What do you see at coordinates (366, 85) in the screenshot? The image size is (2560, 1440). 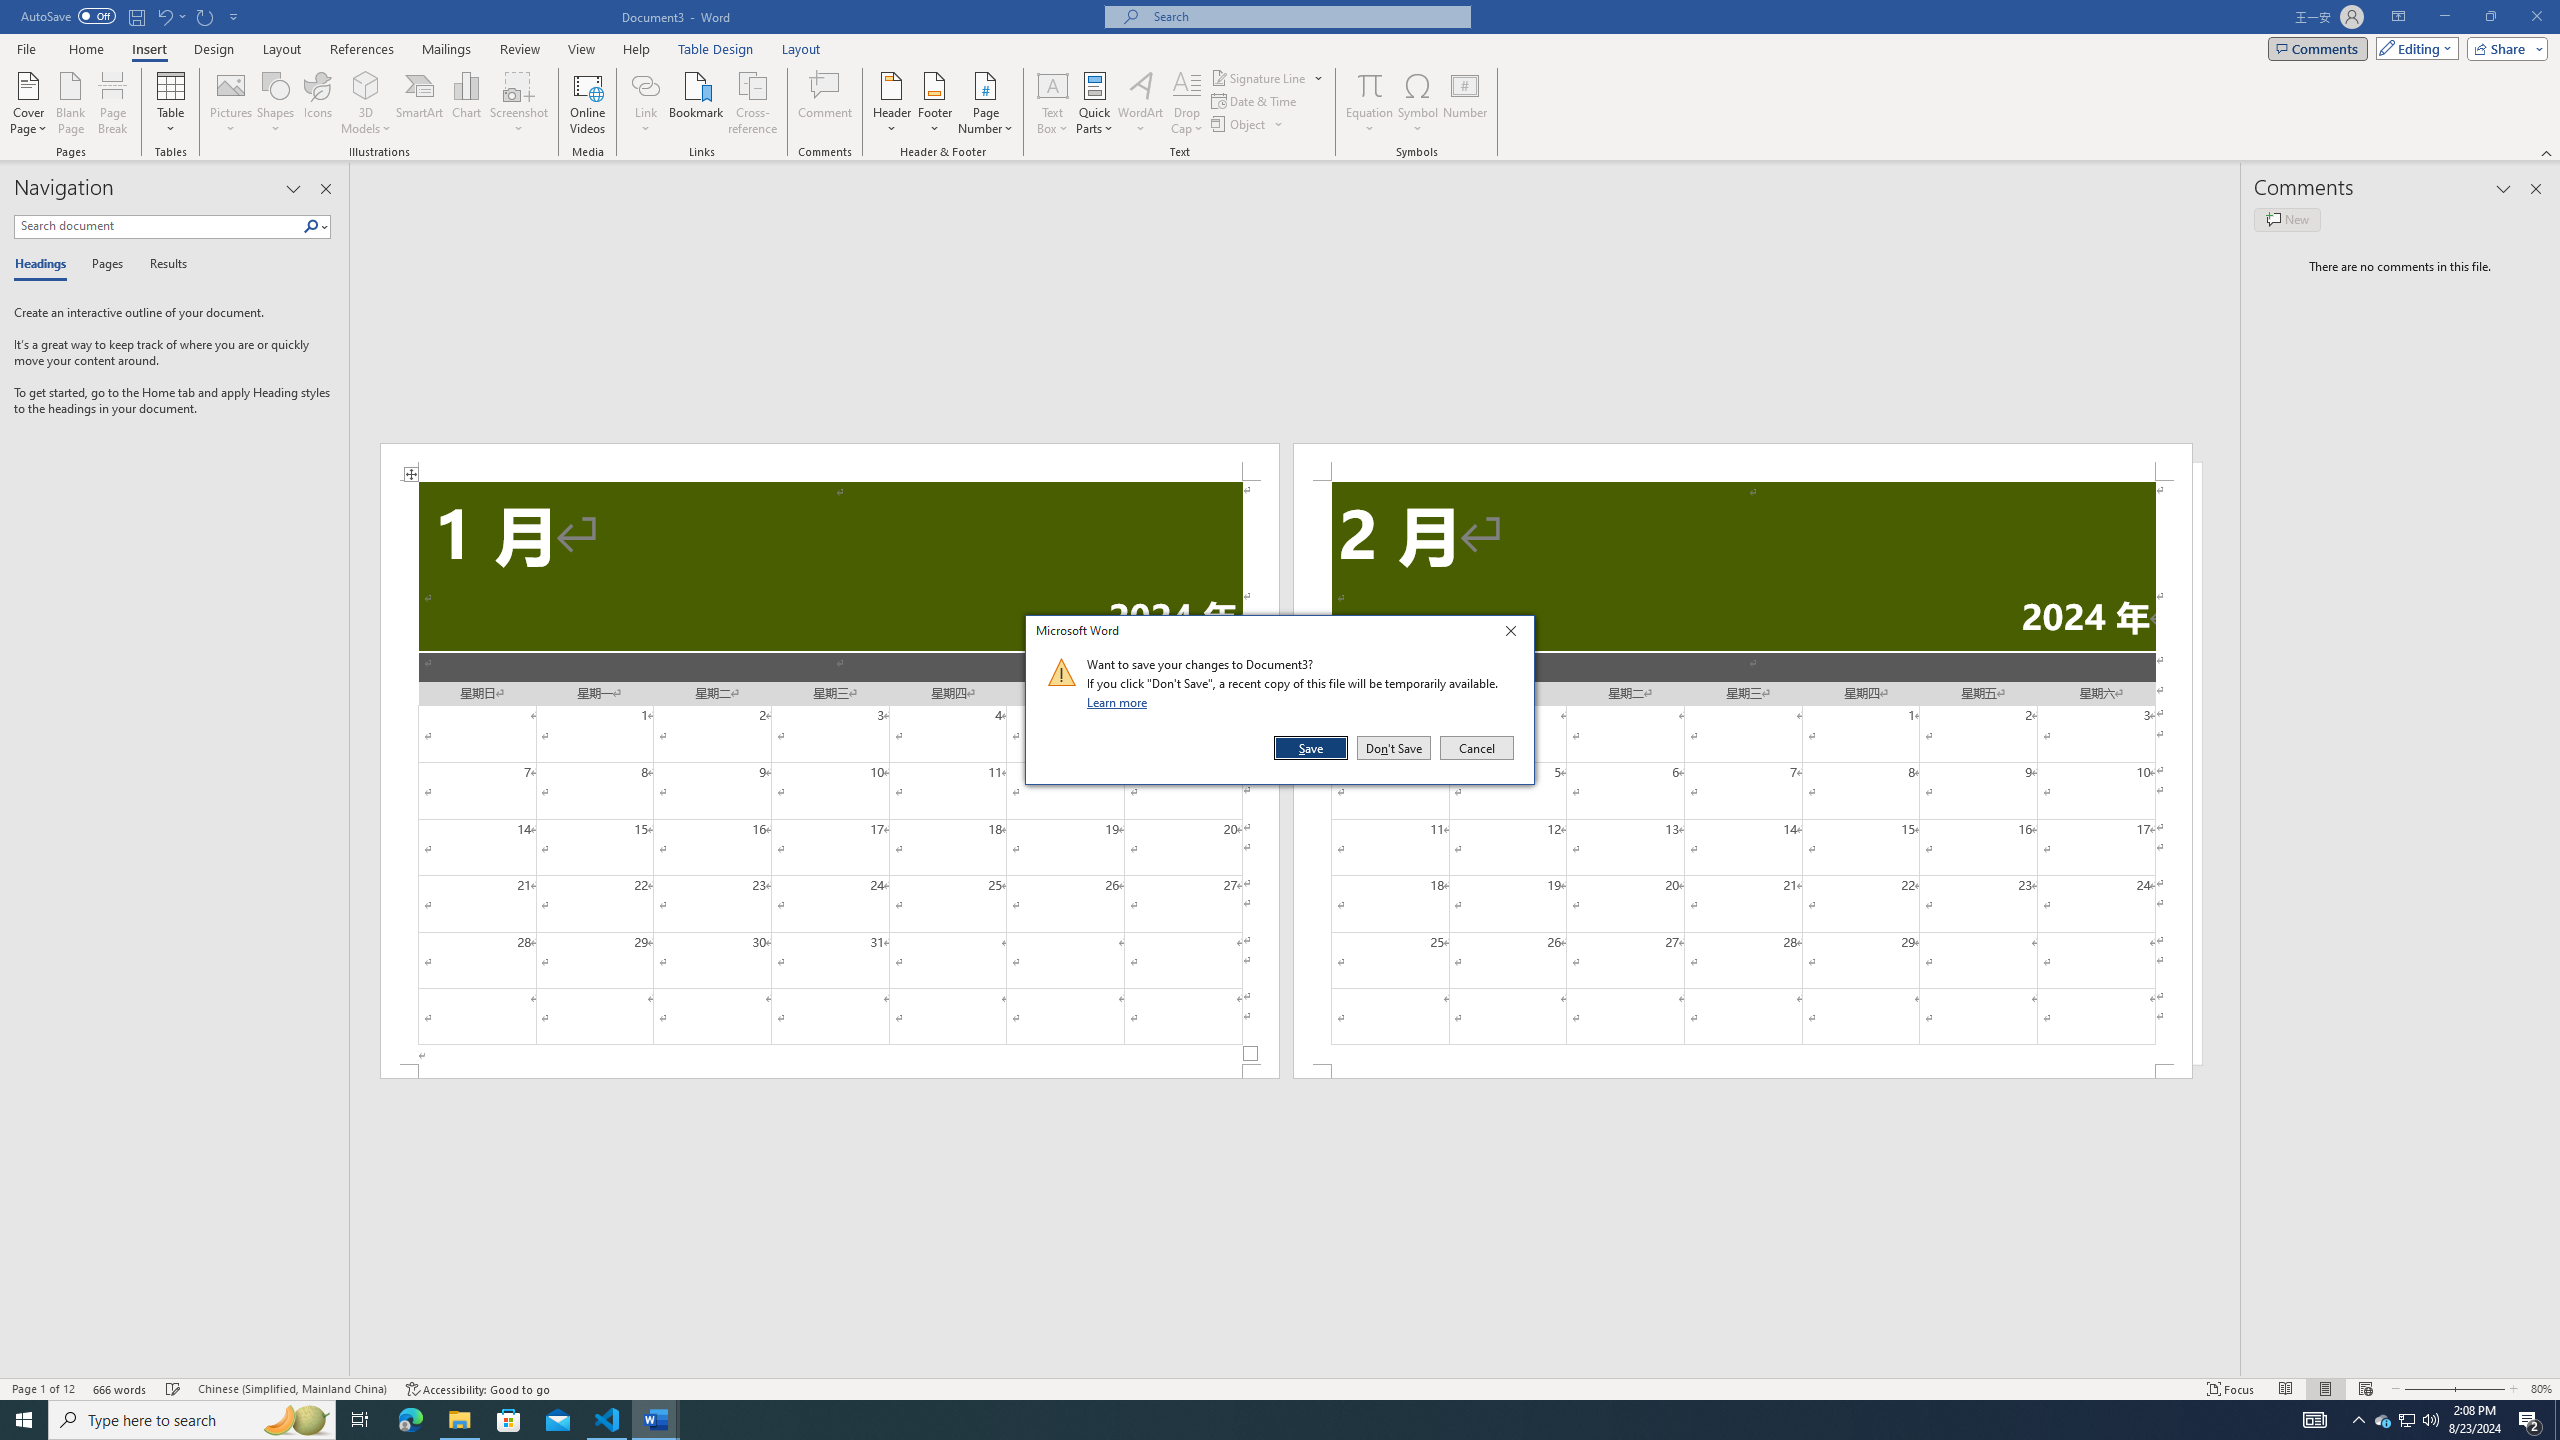 I see `3D Models` at bounding box center [366, 85].